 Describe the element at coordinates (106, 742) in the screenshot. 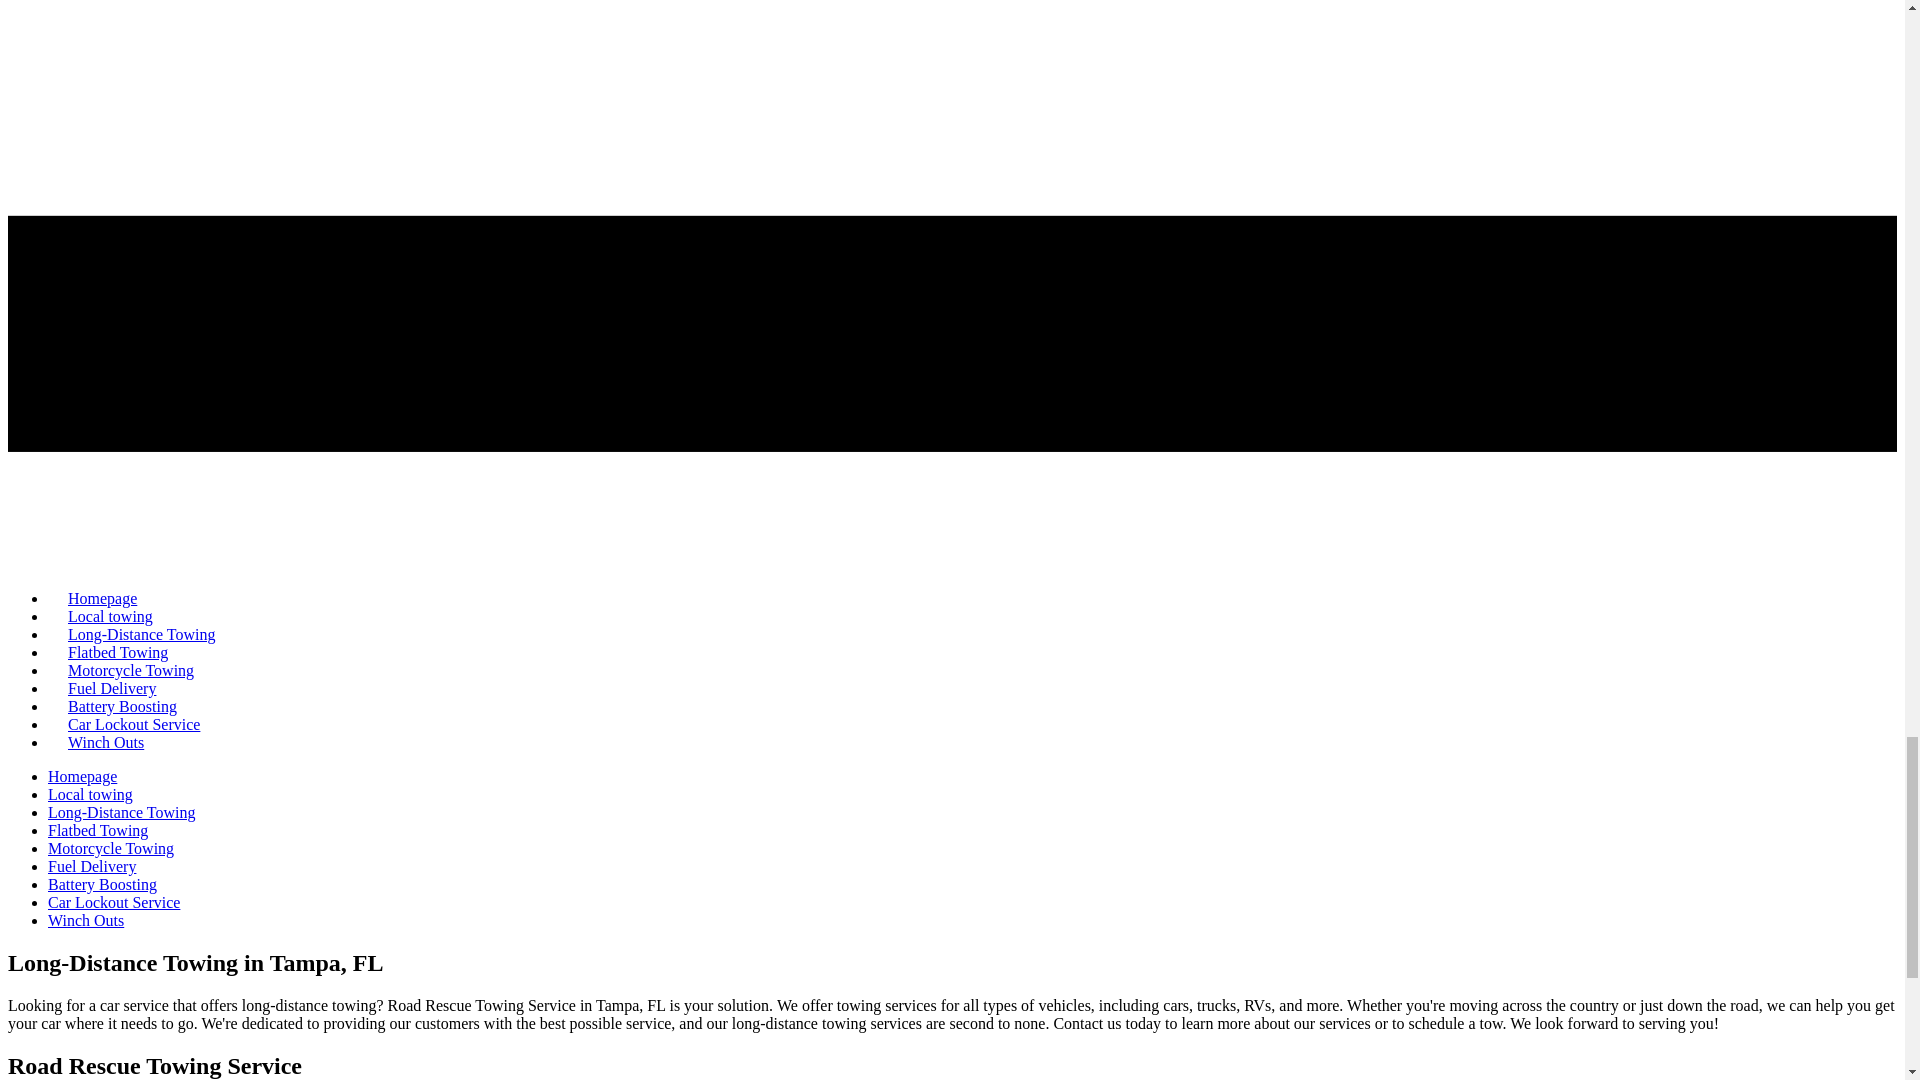

I see `Winch Outs` at that location.